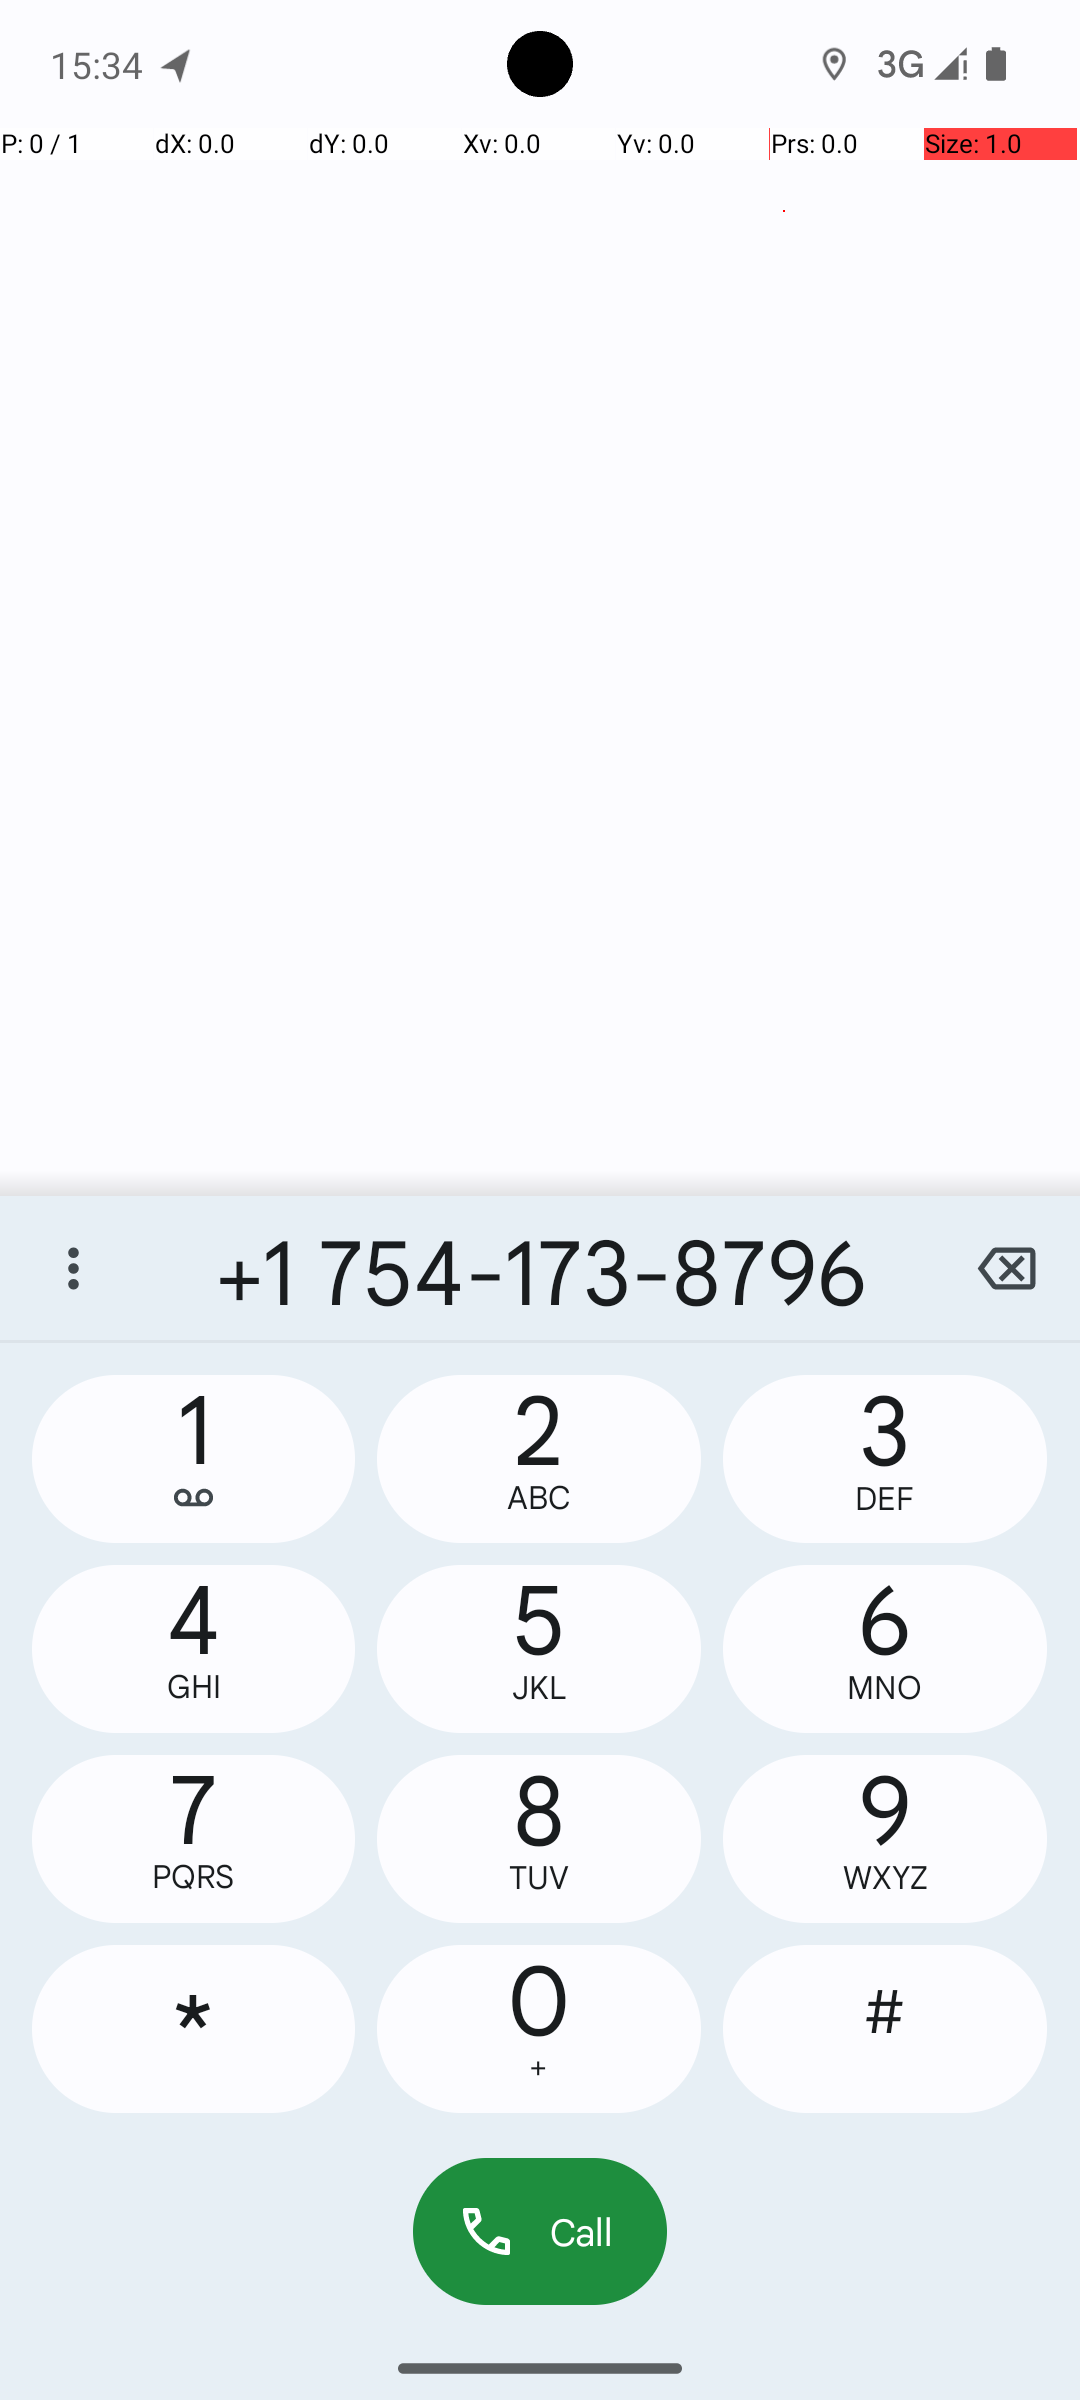 The height and width of the screenshot is (2400, 1080). I want to click on DEF, so click(885, 1498).